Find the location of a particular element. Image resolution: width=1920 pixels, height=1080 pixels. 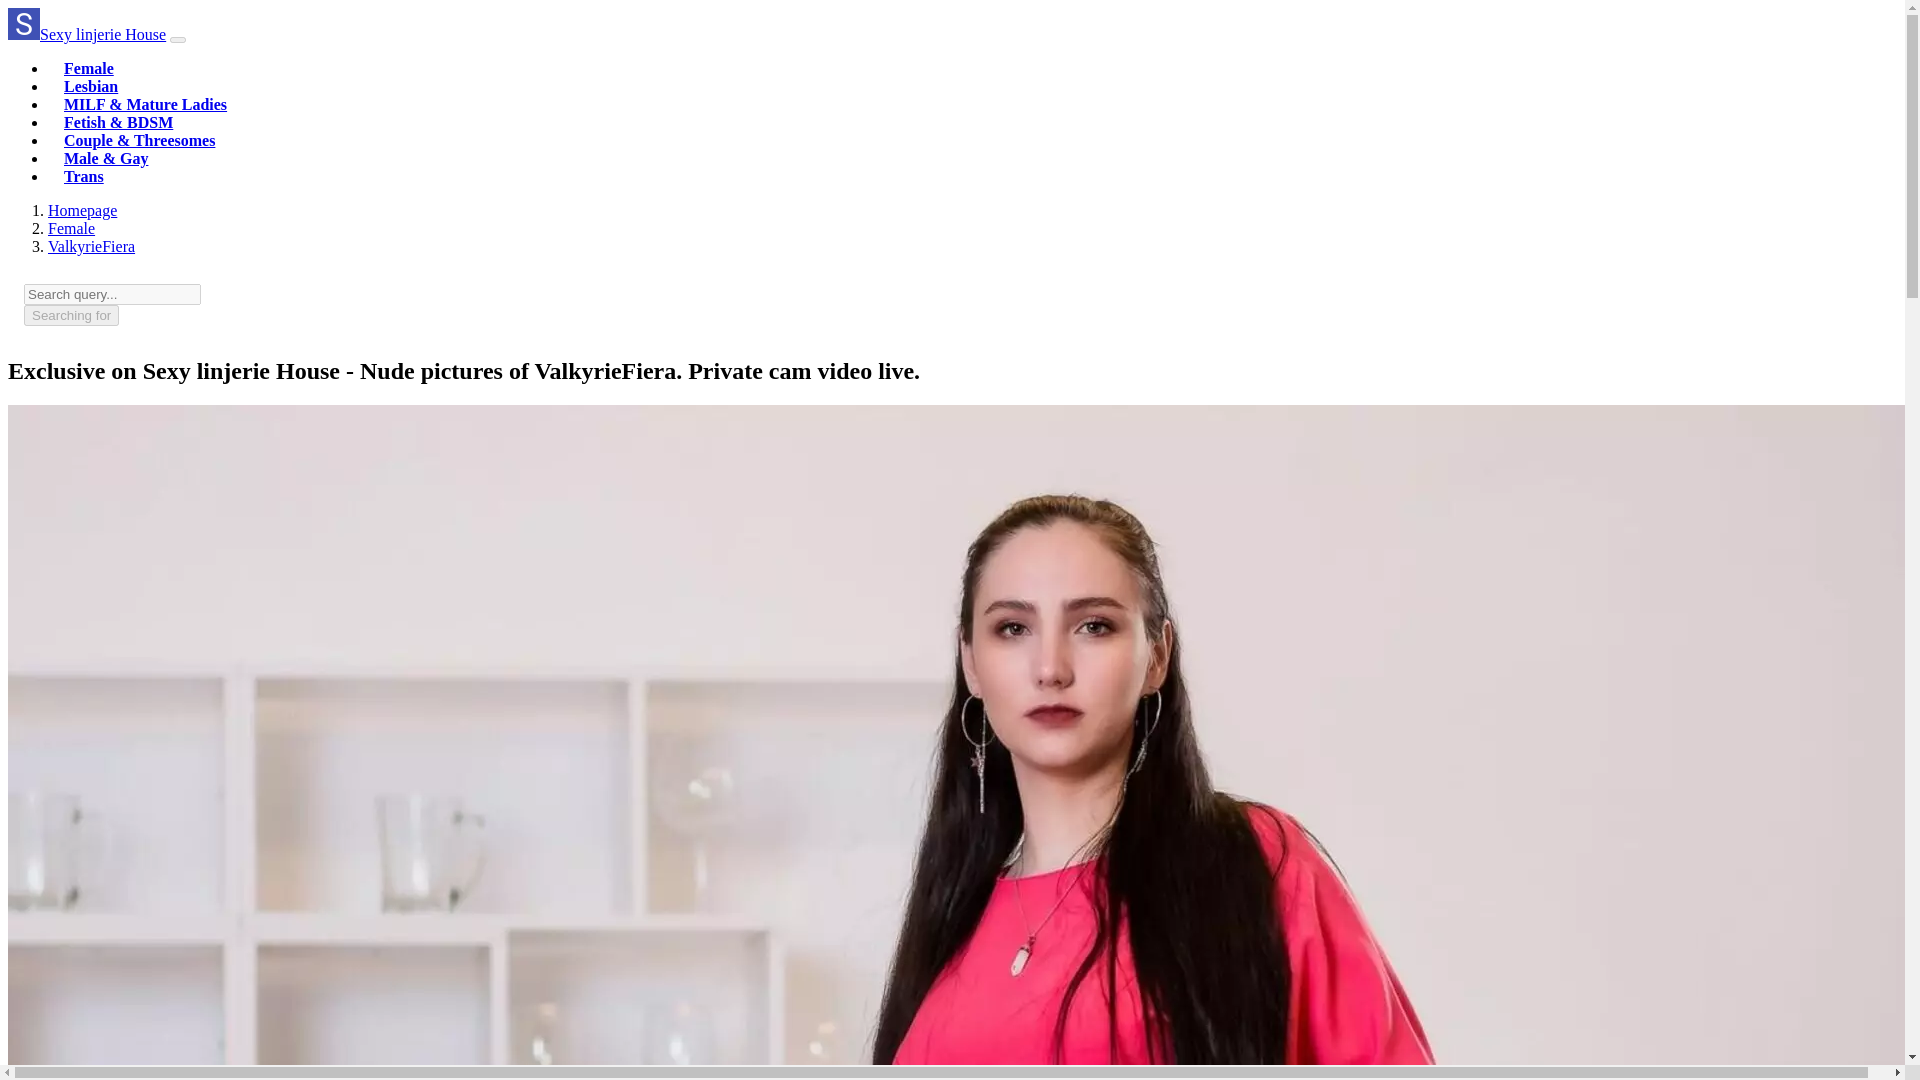

Sexy linjerie House is located at coordinates (86, 34).